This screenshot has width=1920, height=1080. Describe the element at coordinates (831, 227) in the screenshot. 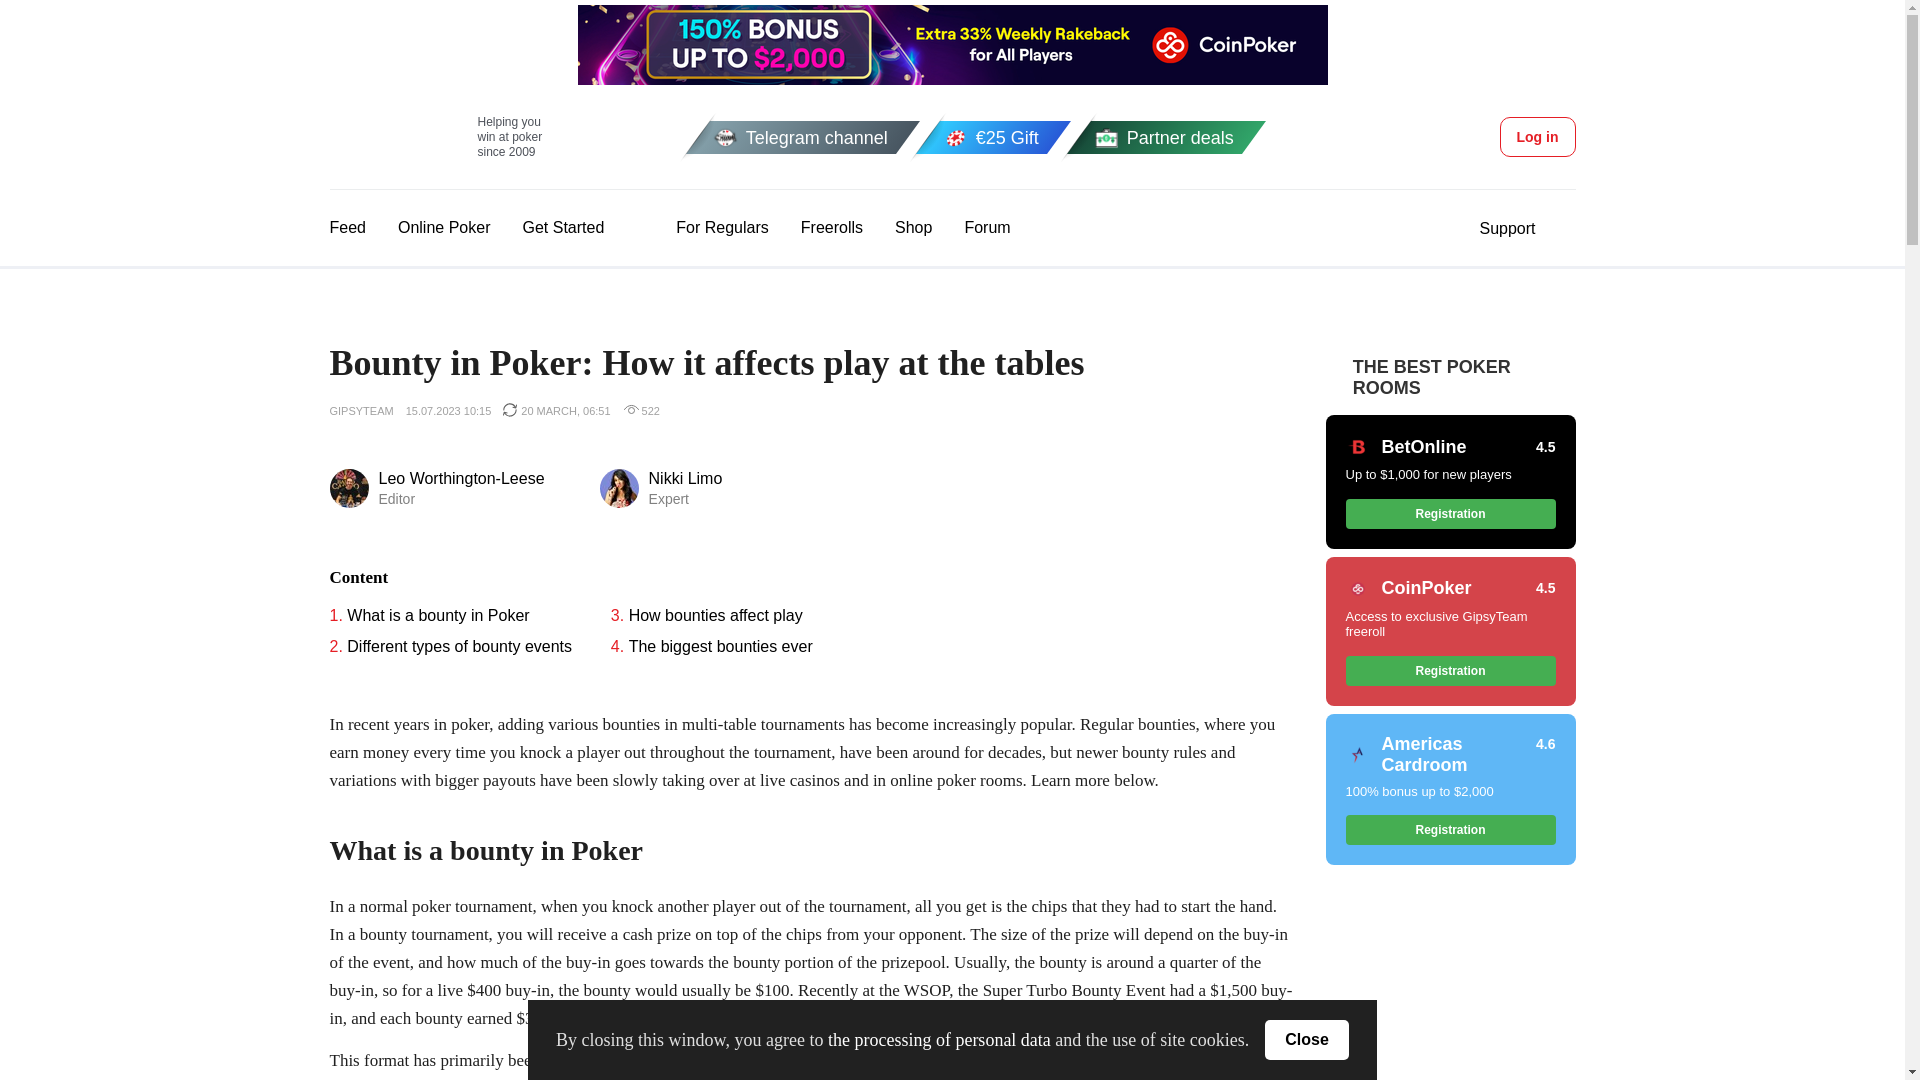

I see `Support` at that location.